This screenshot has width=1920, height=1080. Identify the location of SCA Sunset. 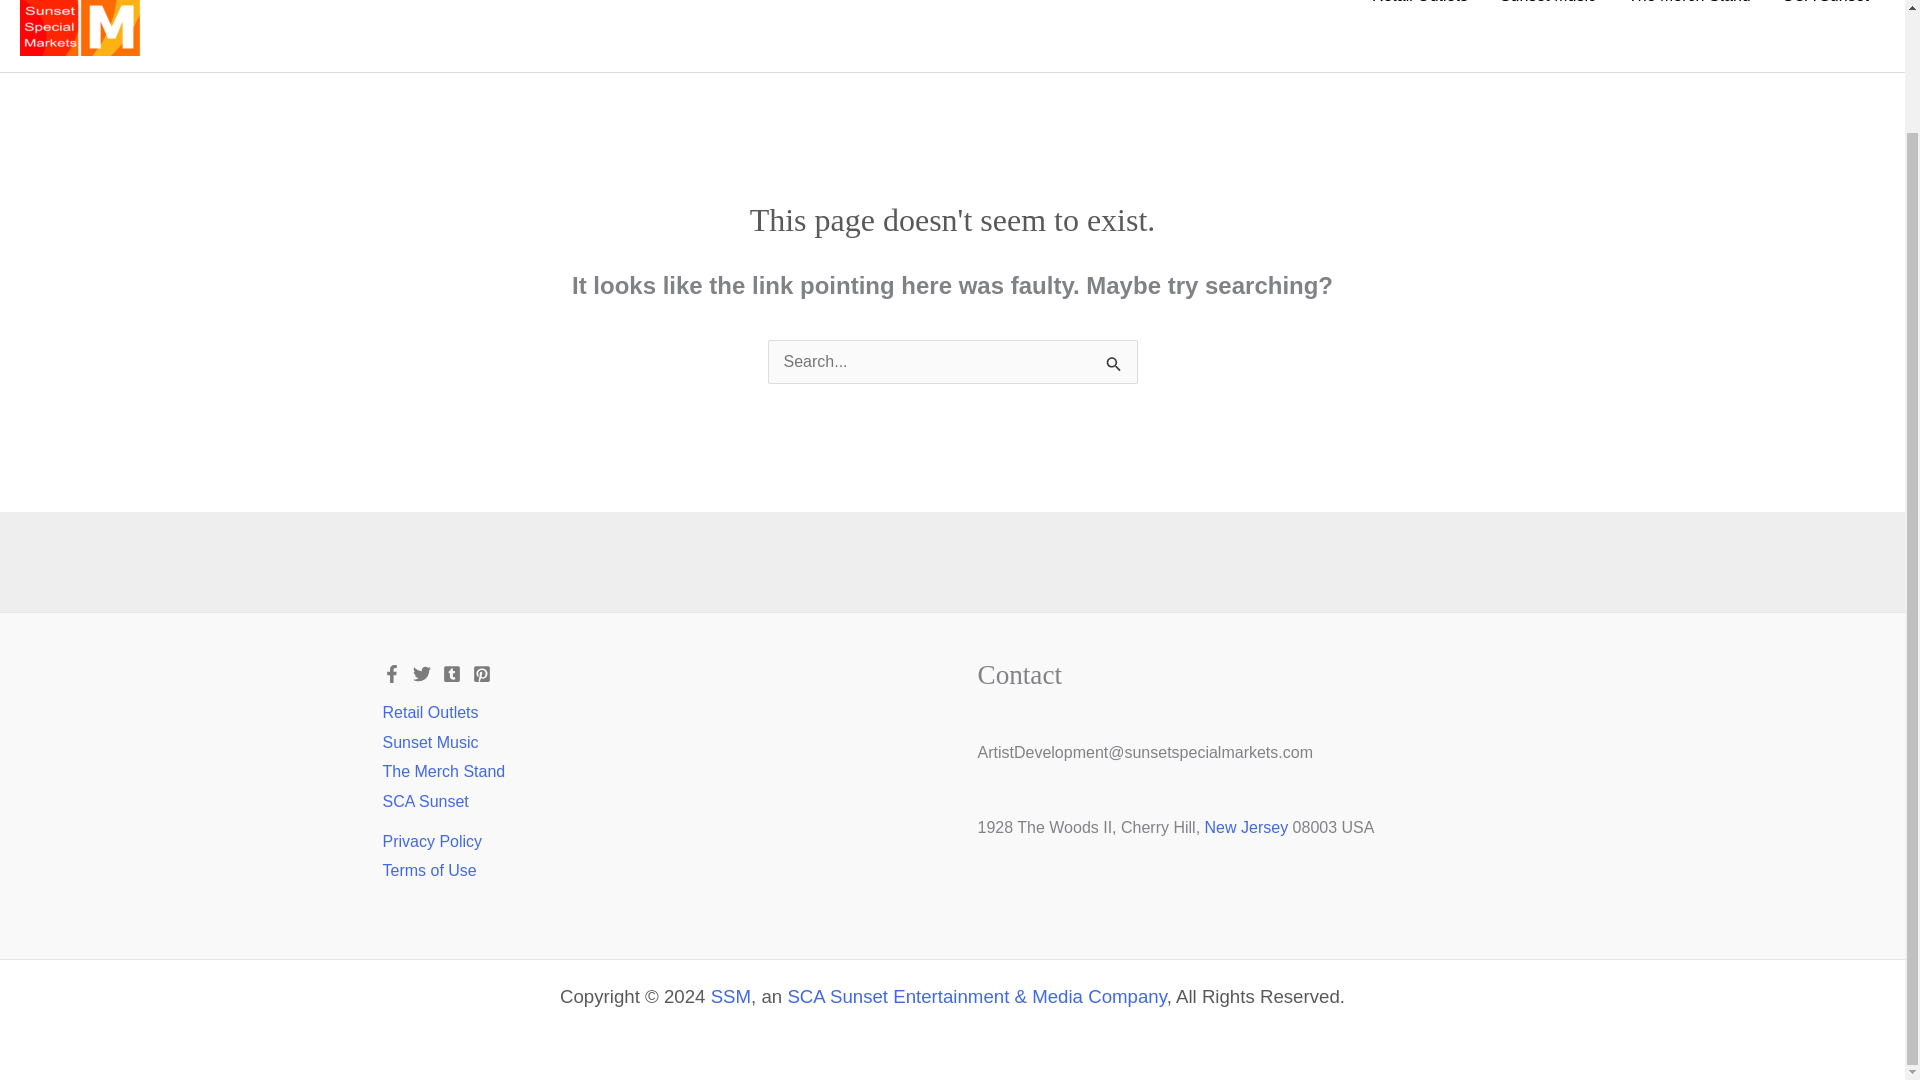
(425, 802).